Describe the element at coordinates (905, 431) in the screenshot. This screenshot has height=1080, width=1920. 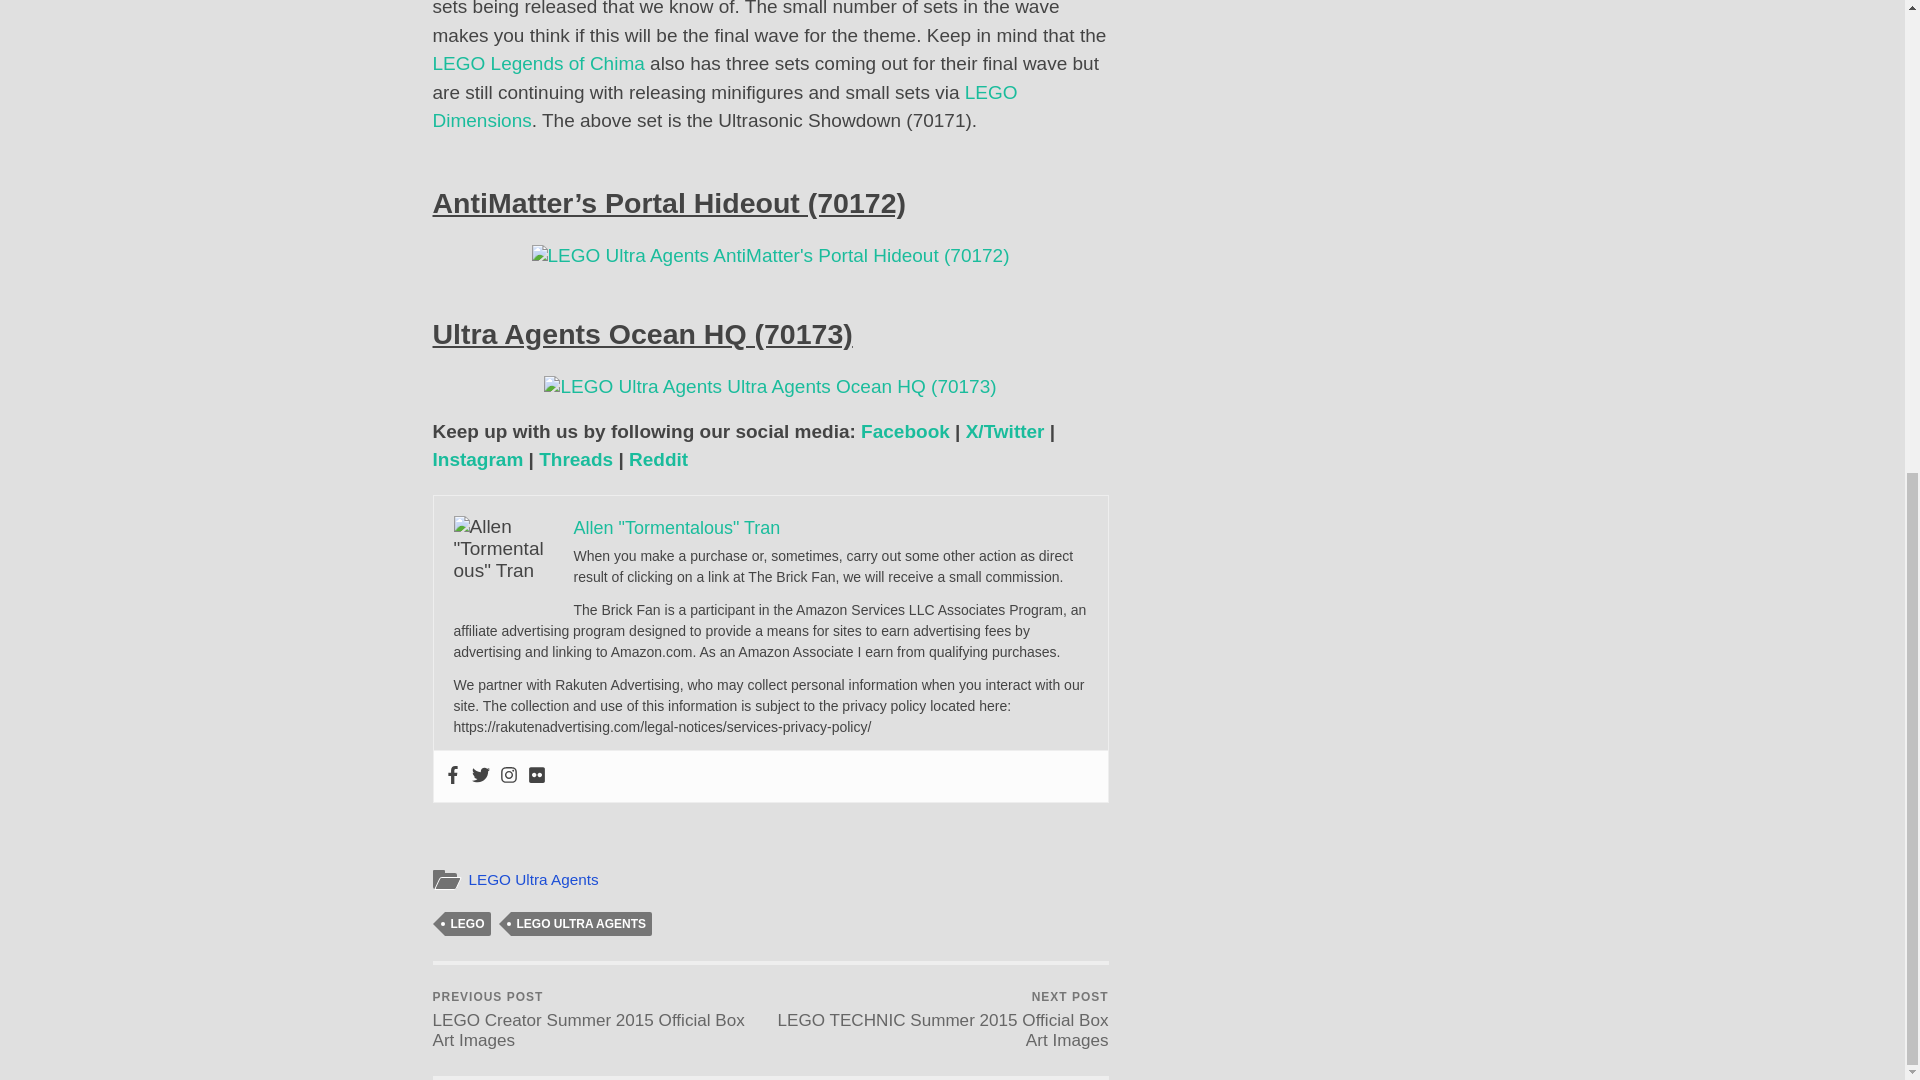
I see `Facebook` at that location.